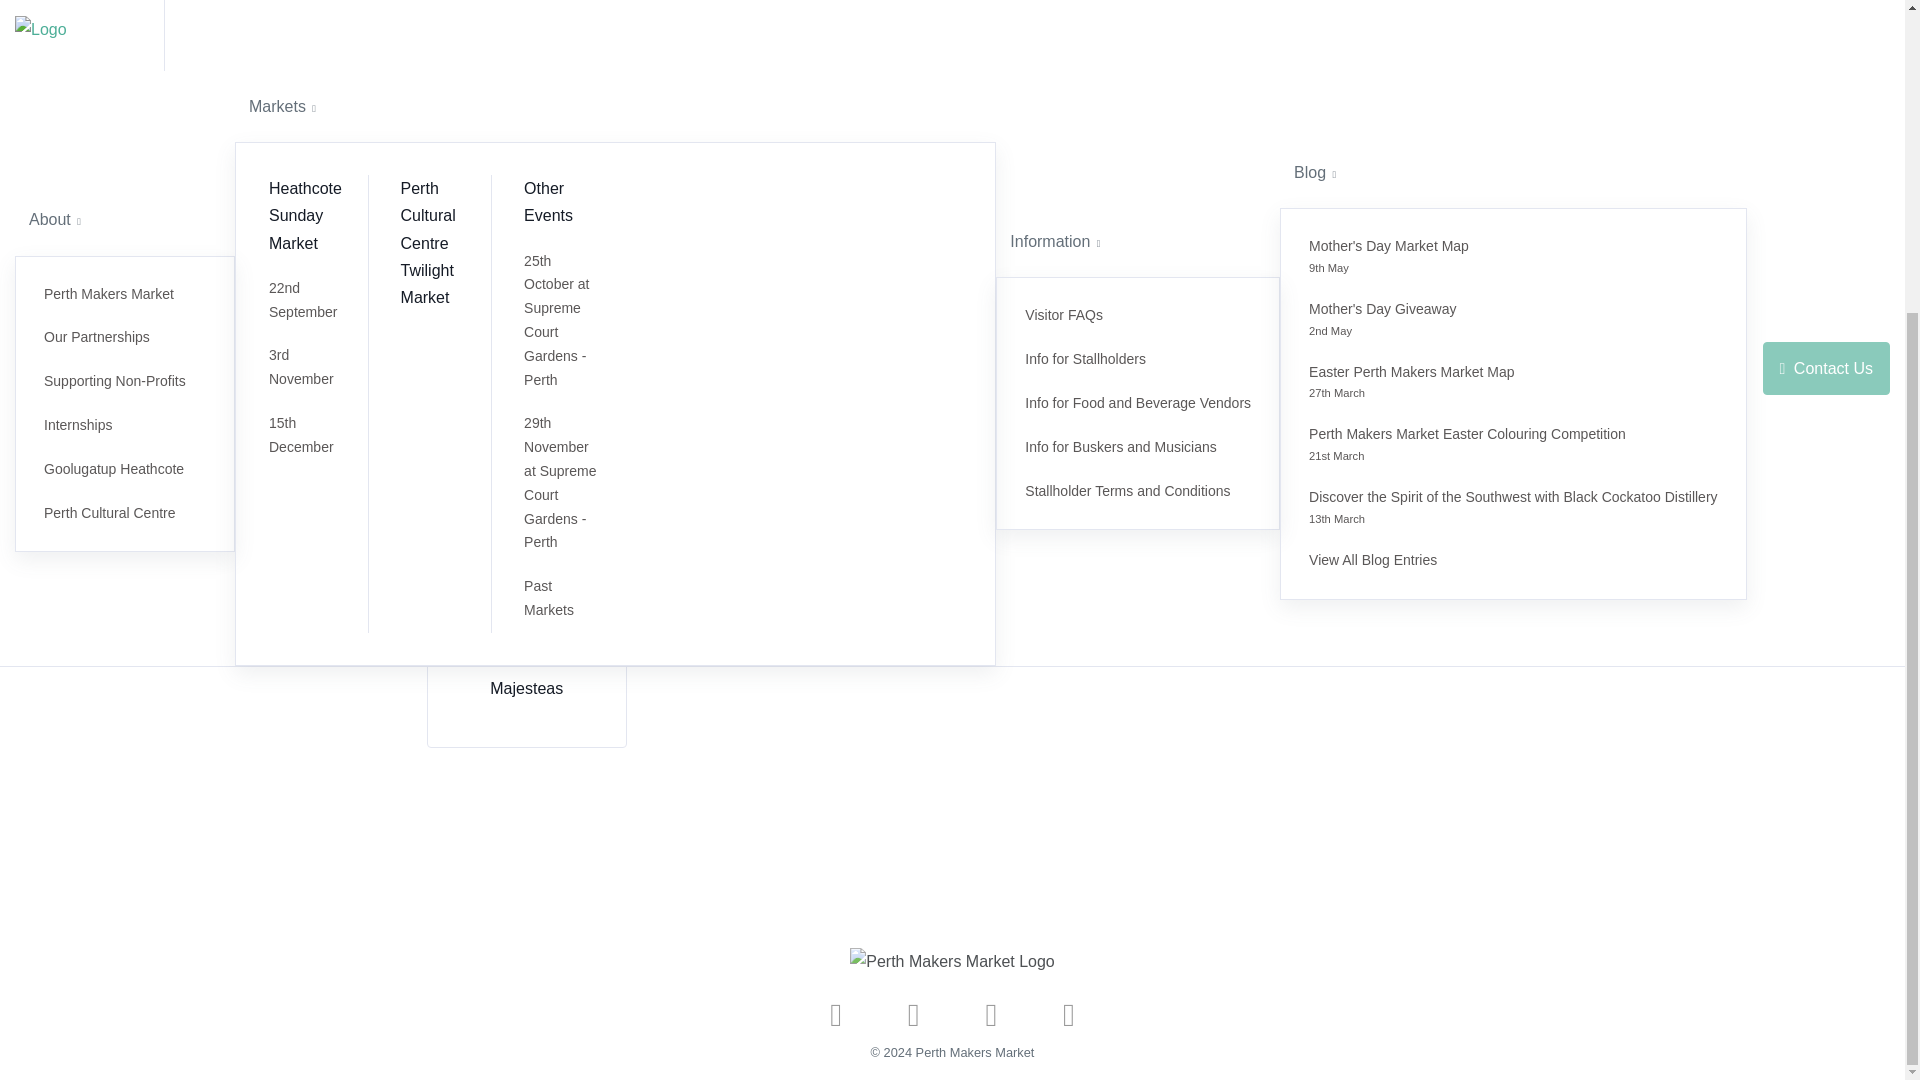  I want to click on Perth Cultural Centre, so click(124, 86).